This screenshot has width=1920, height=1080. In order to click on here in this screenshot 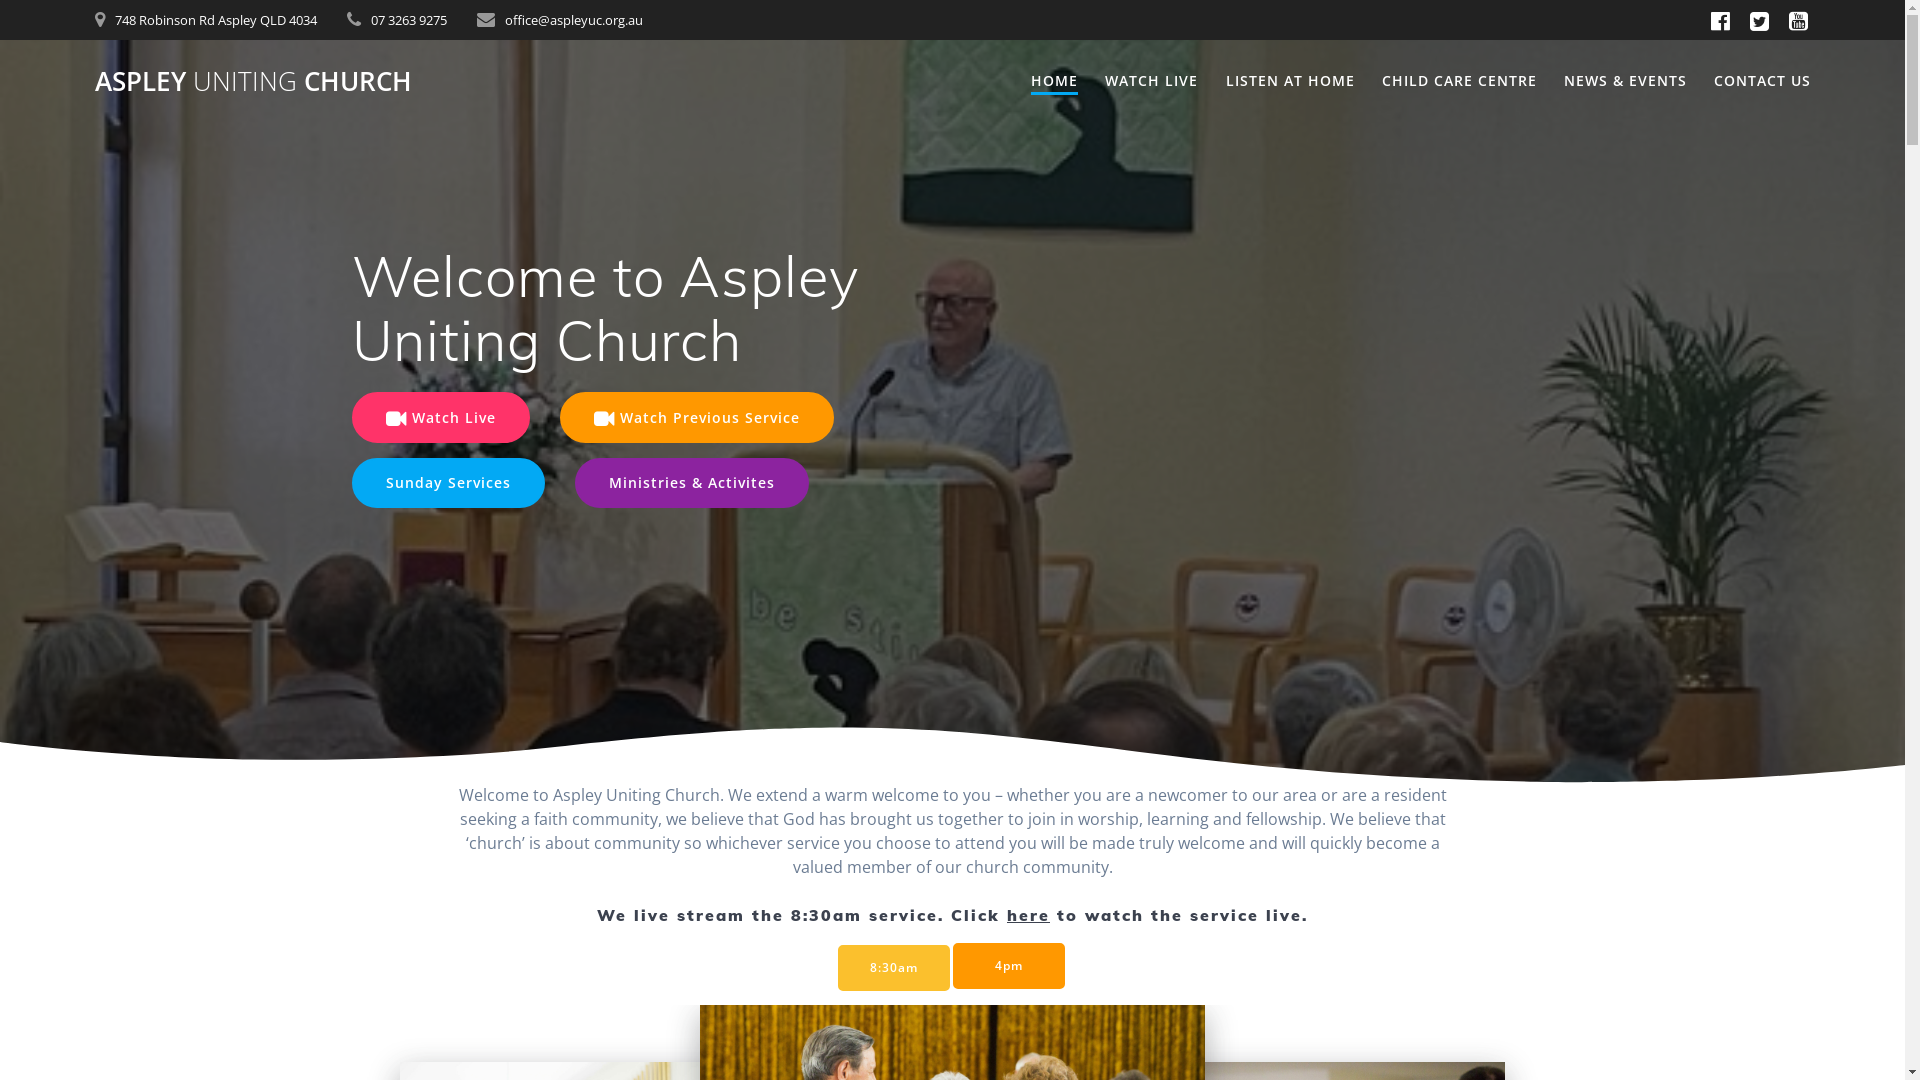, I will do `click(1028, 915)`.